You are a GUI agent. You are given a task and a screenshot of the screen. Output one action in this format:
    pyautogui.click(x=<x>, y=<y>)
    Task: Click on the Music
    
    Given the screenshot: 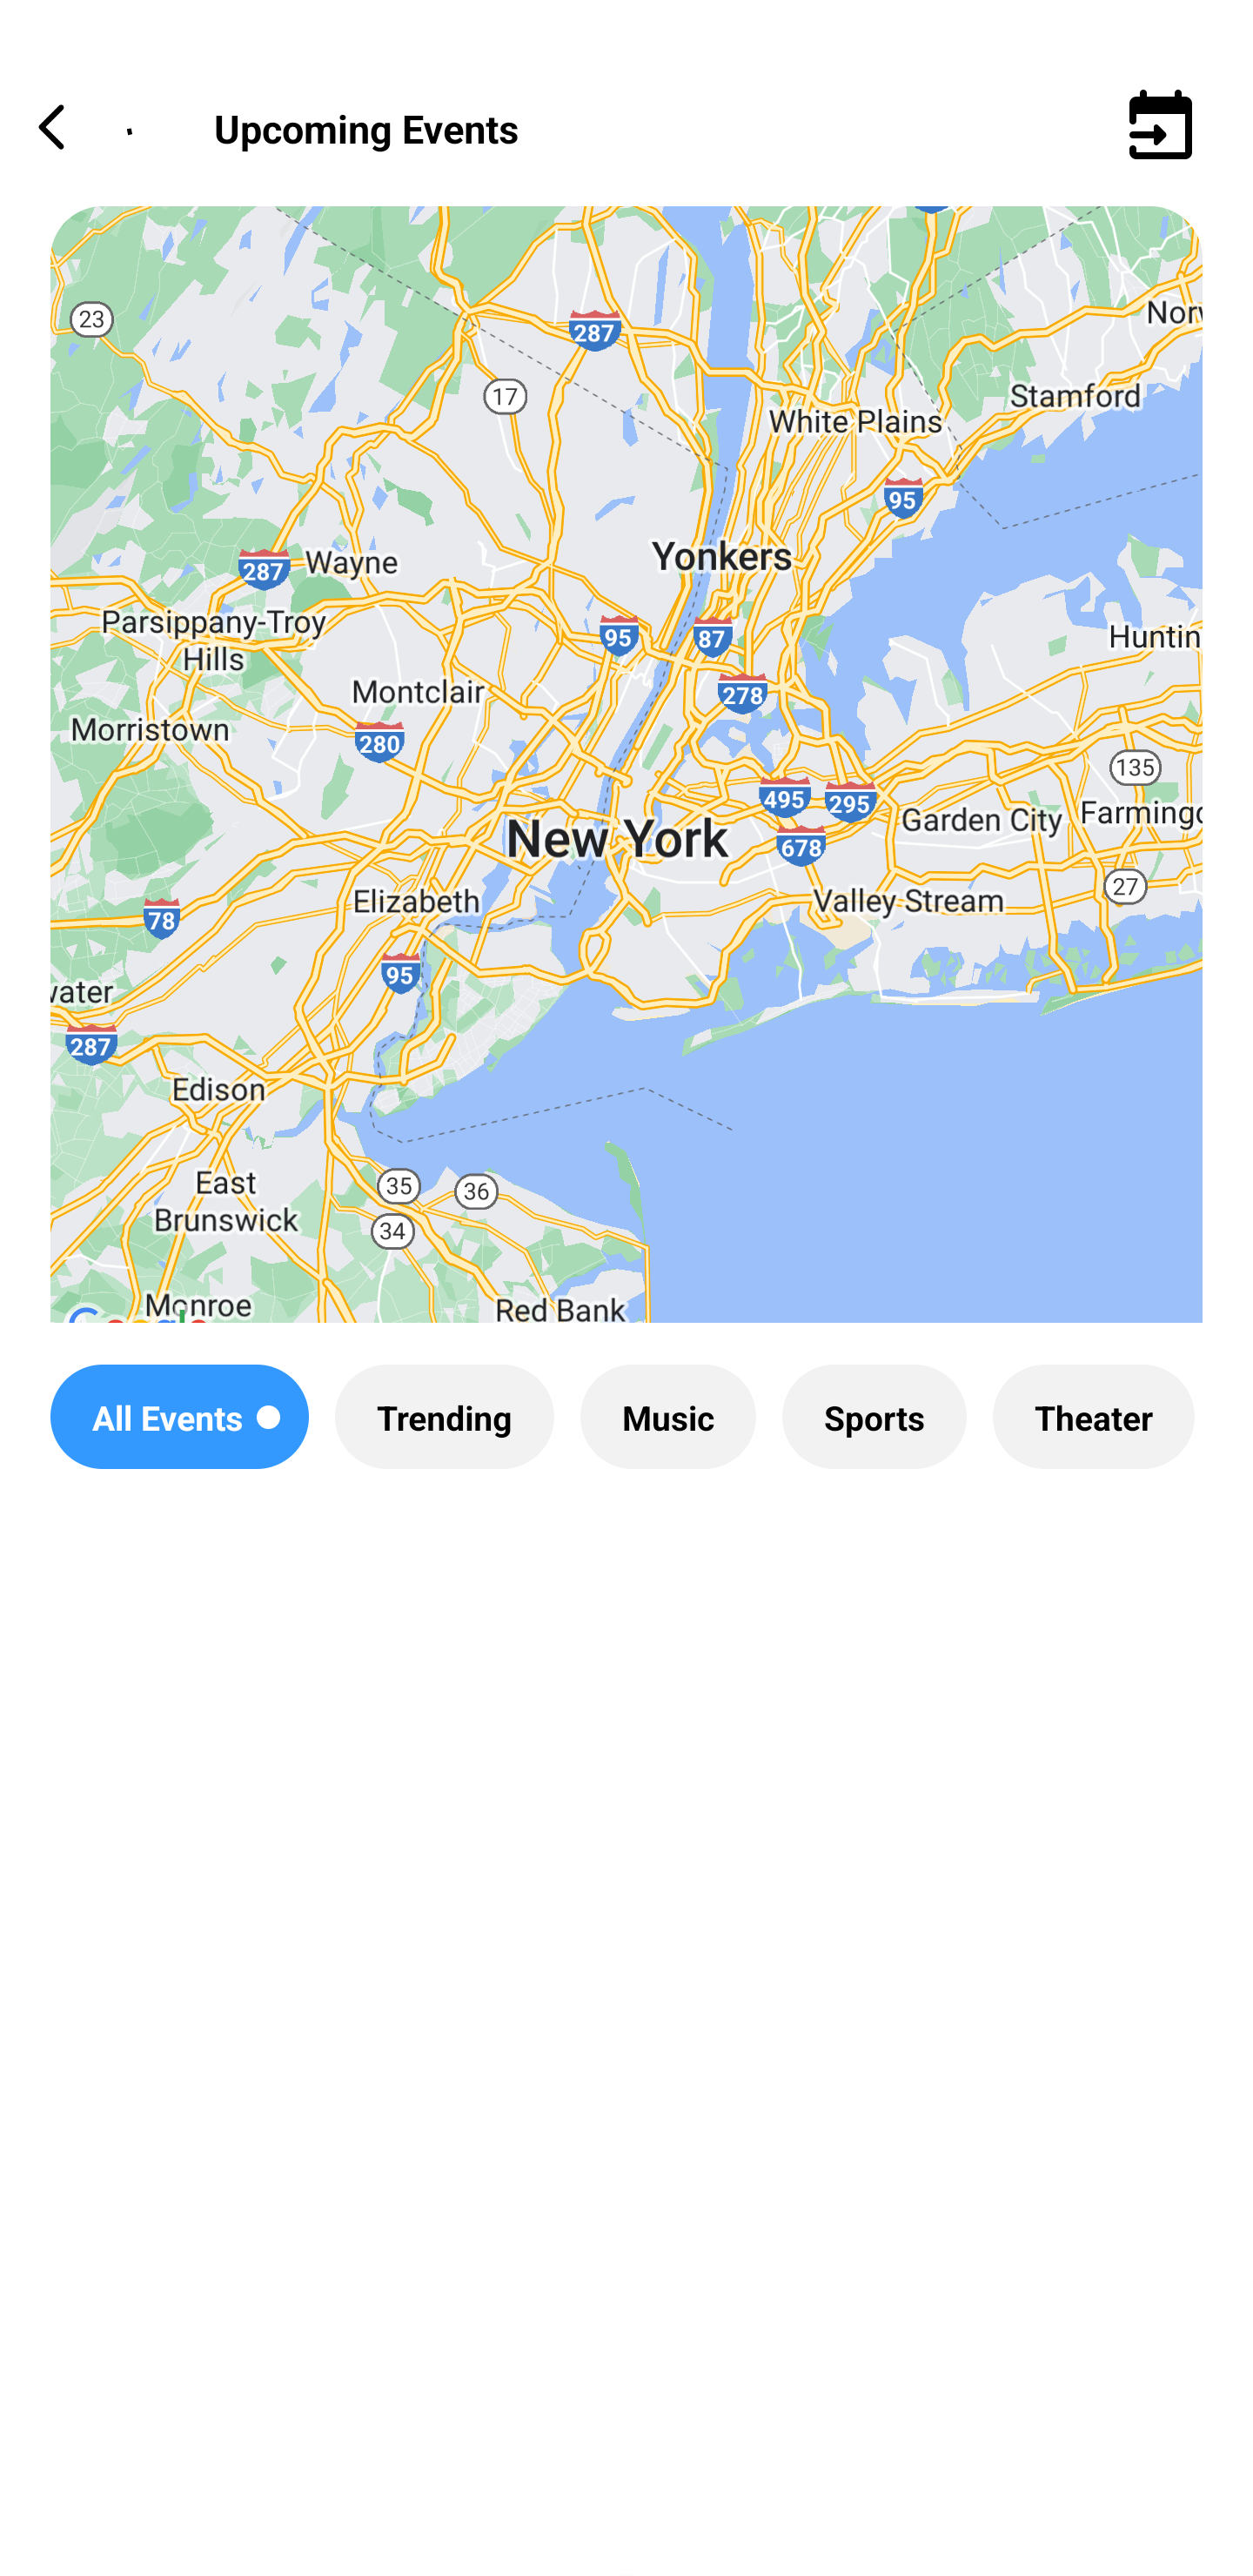 What is the action you would take?
    pyautogui.click(x=667, y=1417)
    